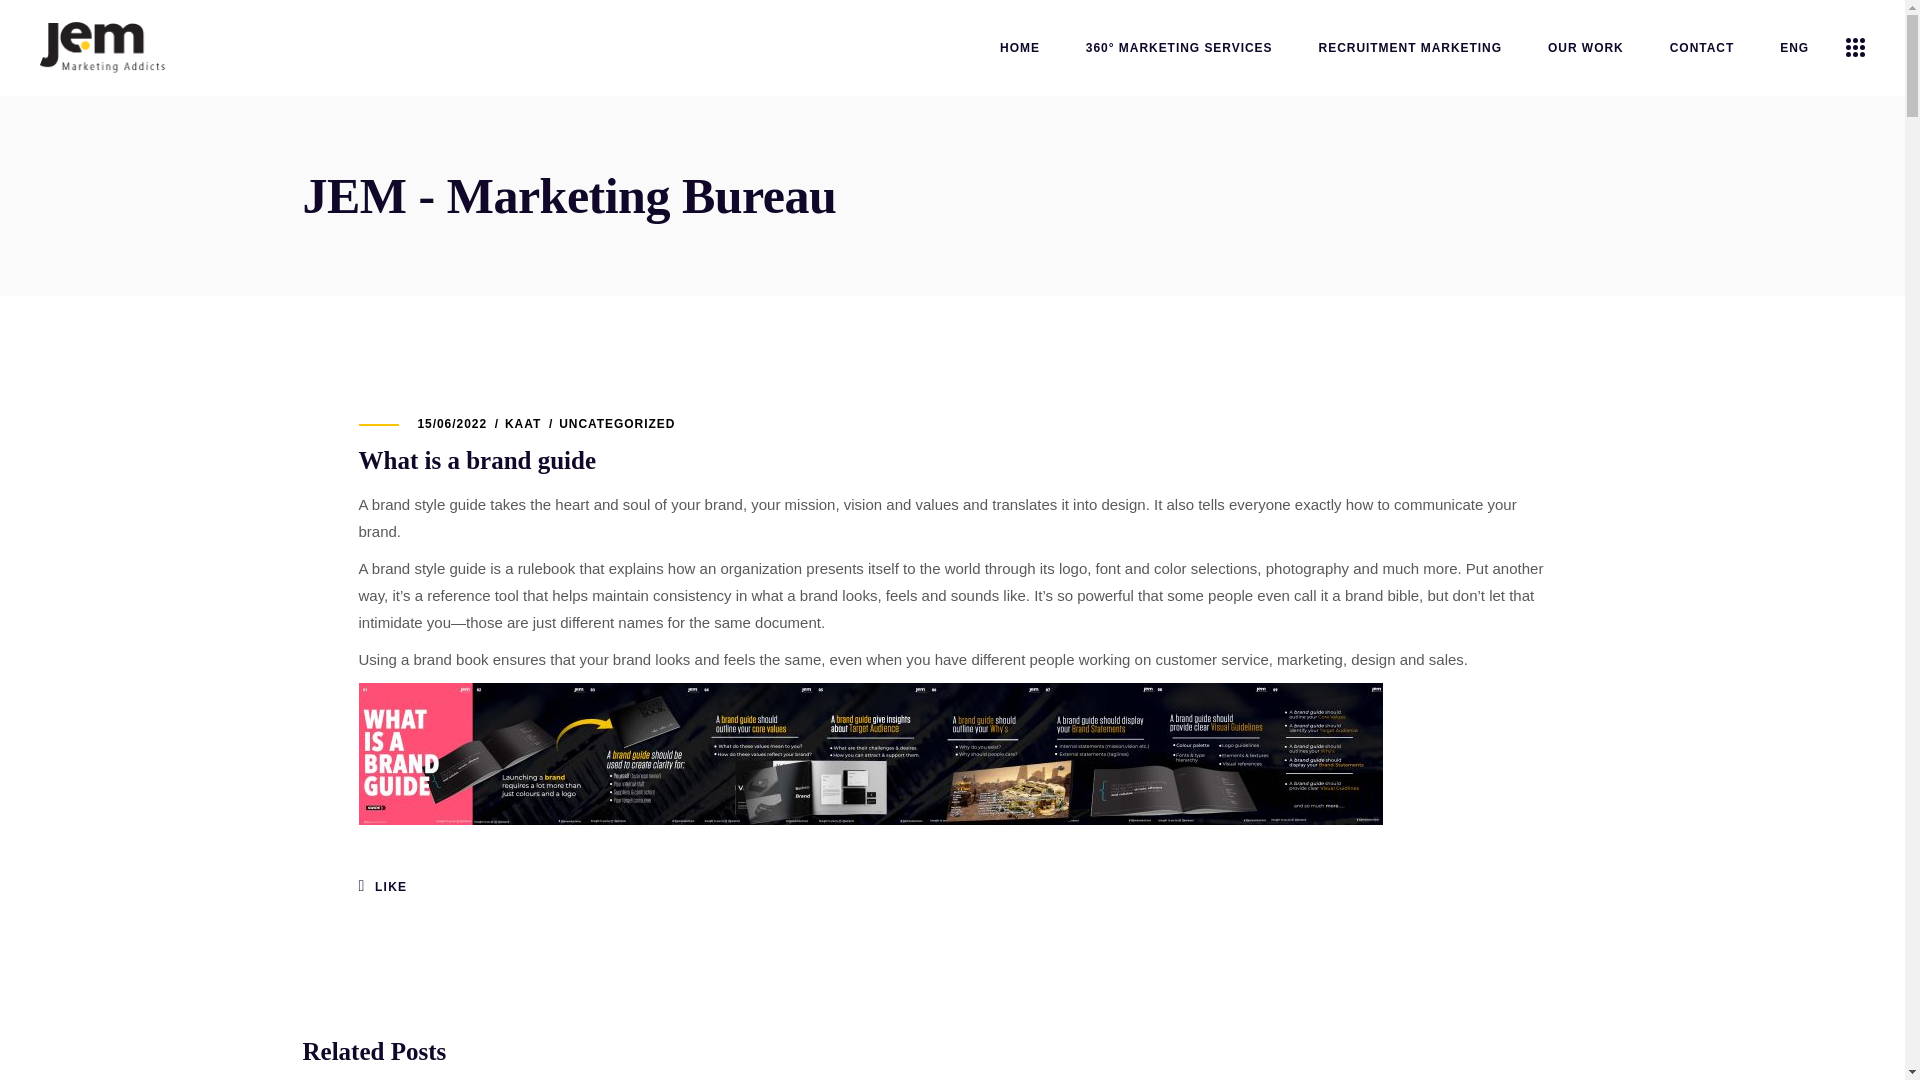 The image size is (1920, 1080). I want to click on Like this, so click(382, 887).